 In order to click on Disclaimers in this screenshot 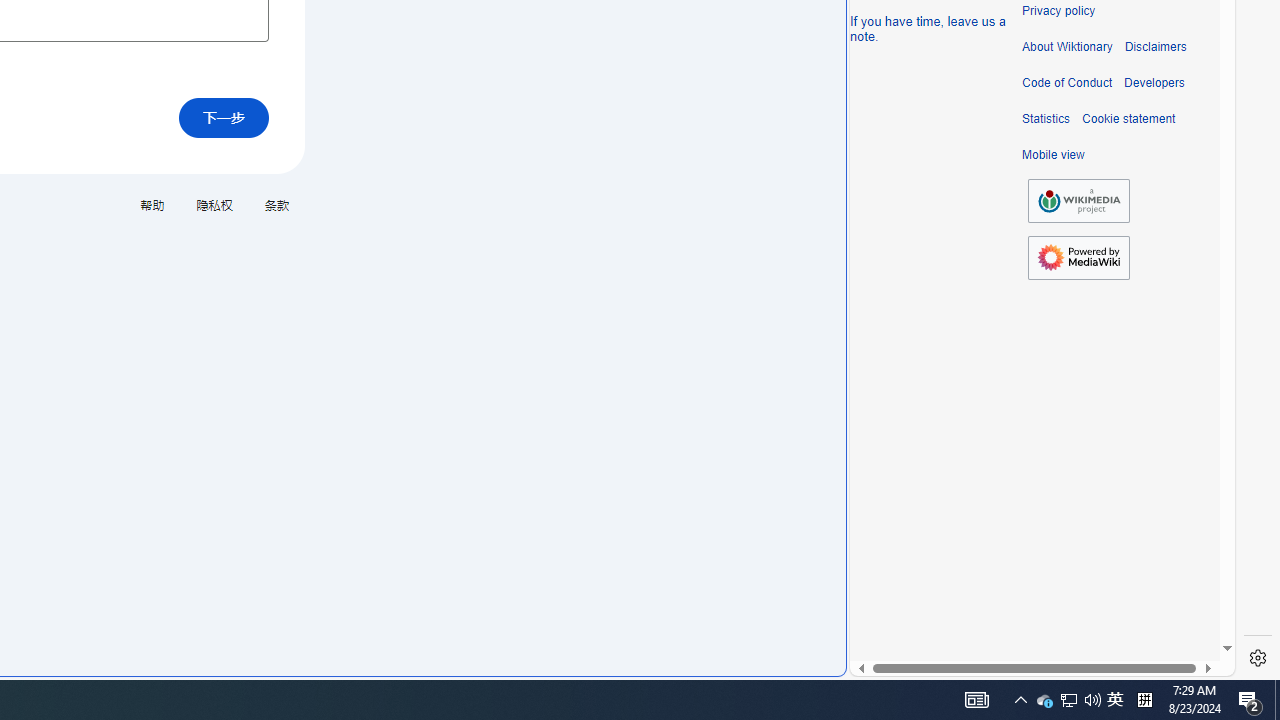, I will do `click(1154, 47)`.